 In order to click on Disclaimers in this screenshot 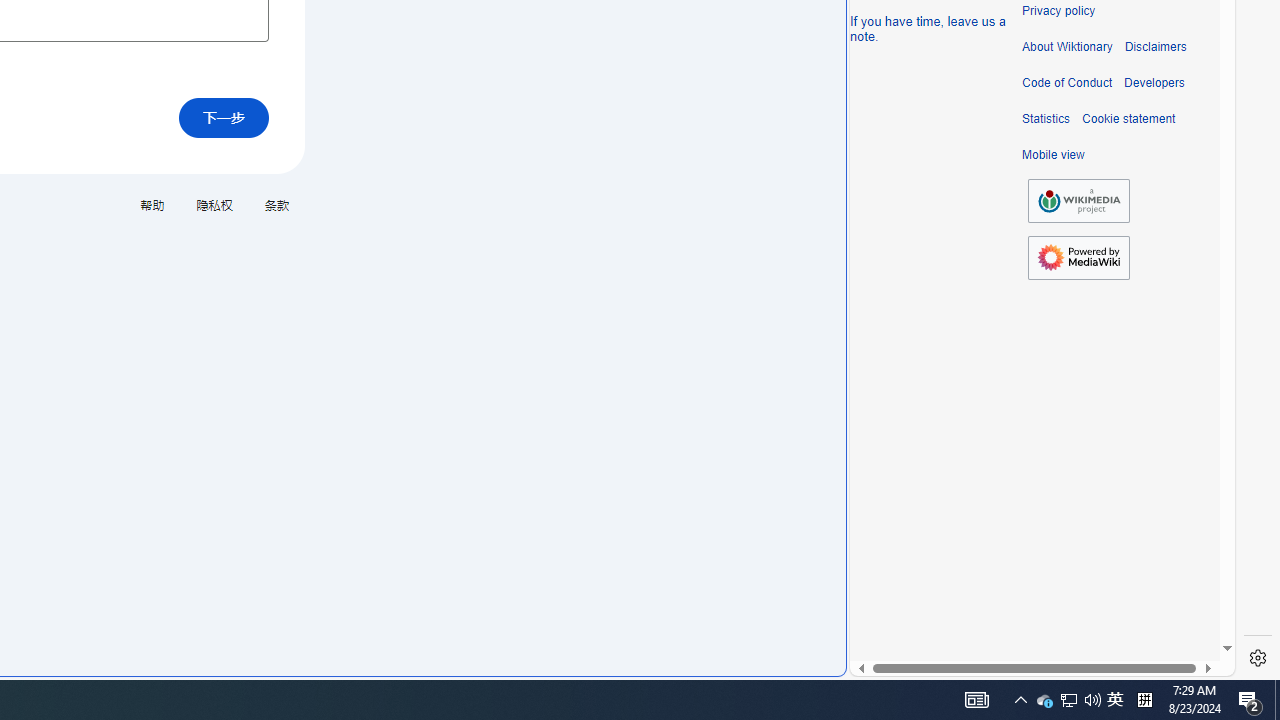, I will do `click(1154, 47)`.